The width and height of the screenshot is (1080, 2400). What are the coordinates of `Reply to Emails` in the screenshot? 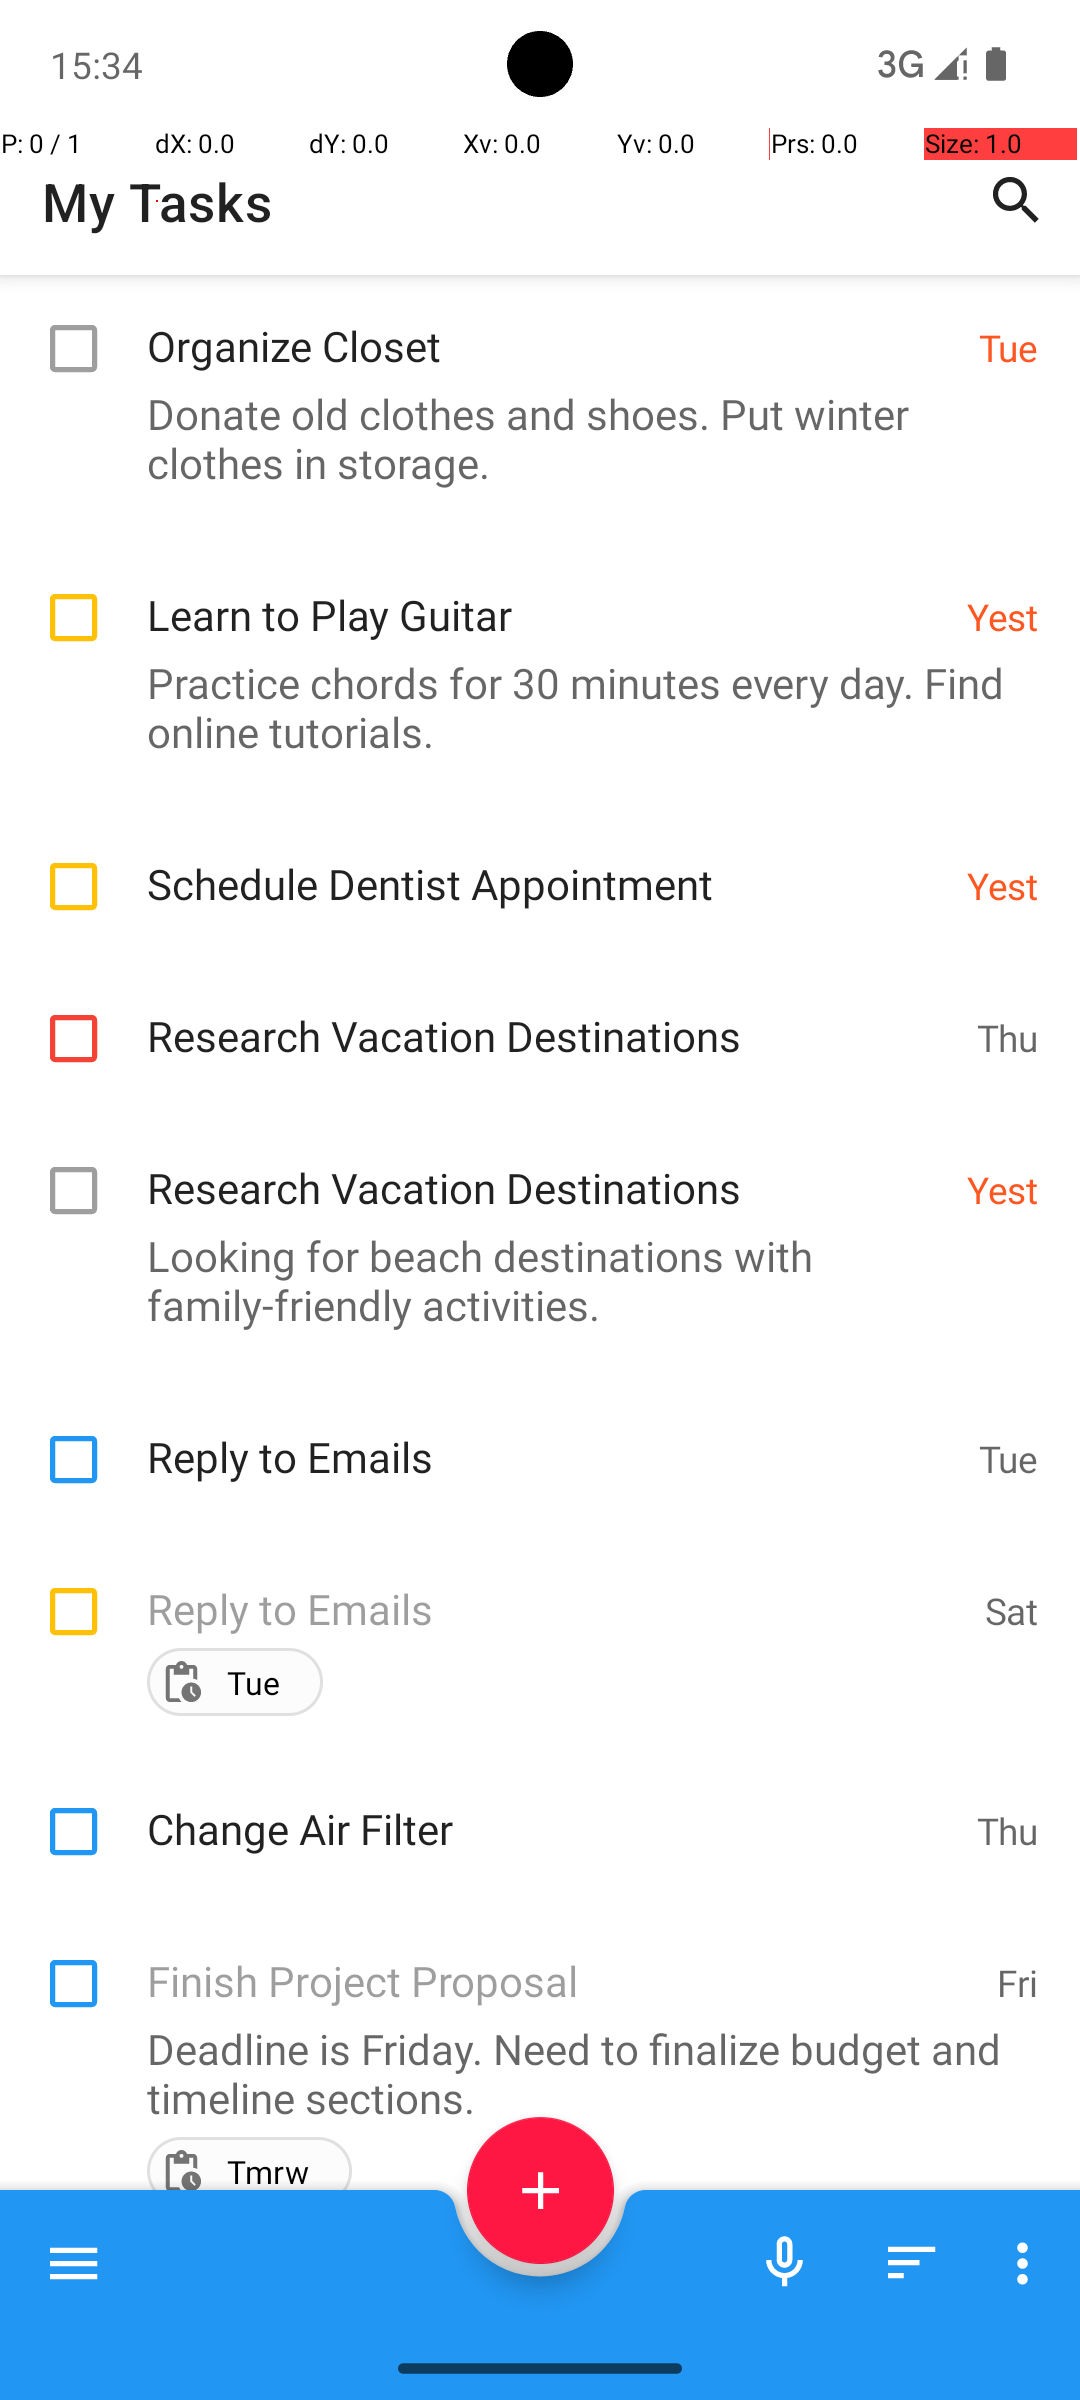 It's located at (552, 1436).